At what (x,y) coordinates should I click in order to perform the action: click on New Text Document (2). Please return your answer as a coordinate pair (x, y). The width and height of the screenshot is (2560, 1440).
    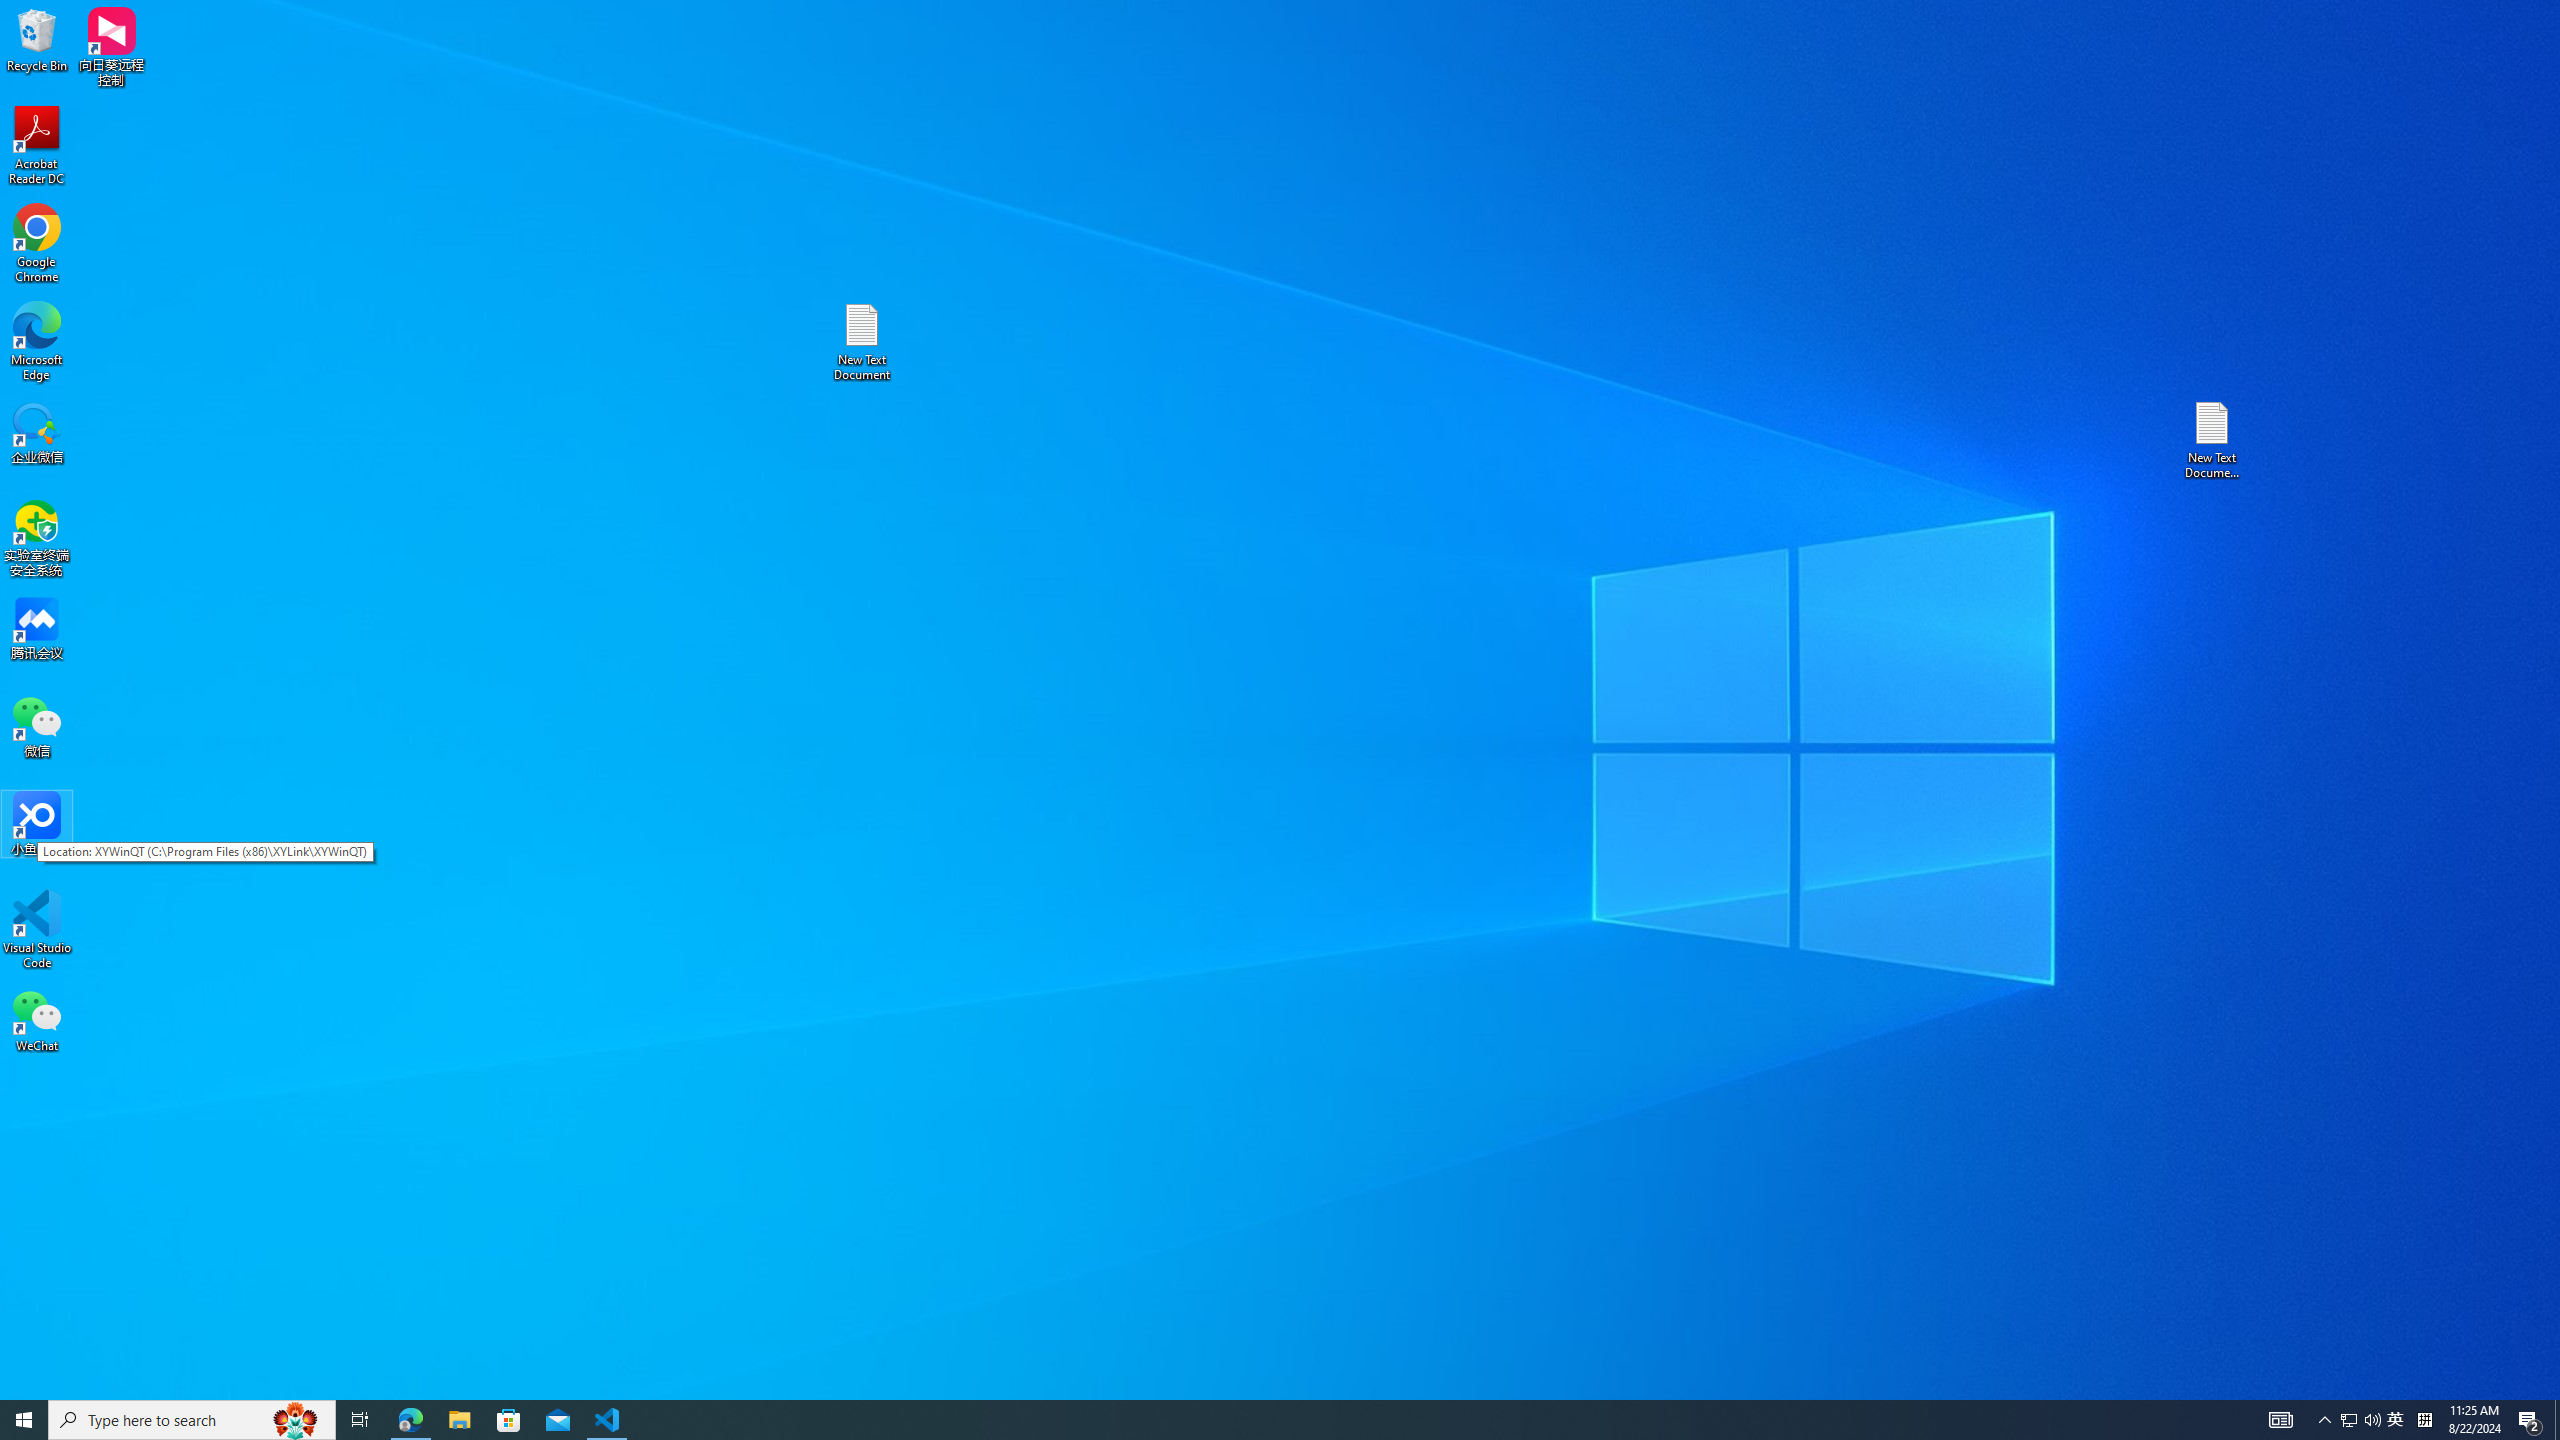
    Looking at the image, I should click on (2557, 1420).